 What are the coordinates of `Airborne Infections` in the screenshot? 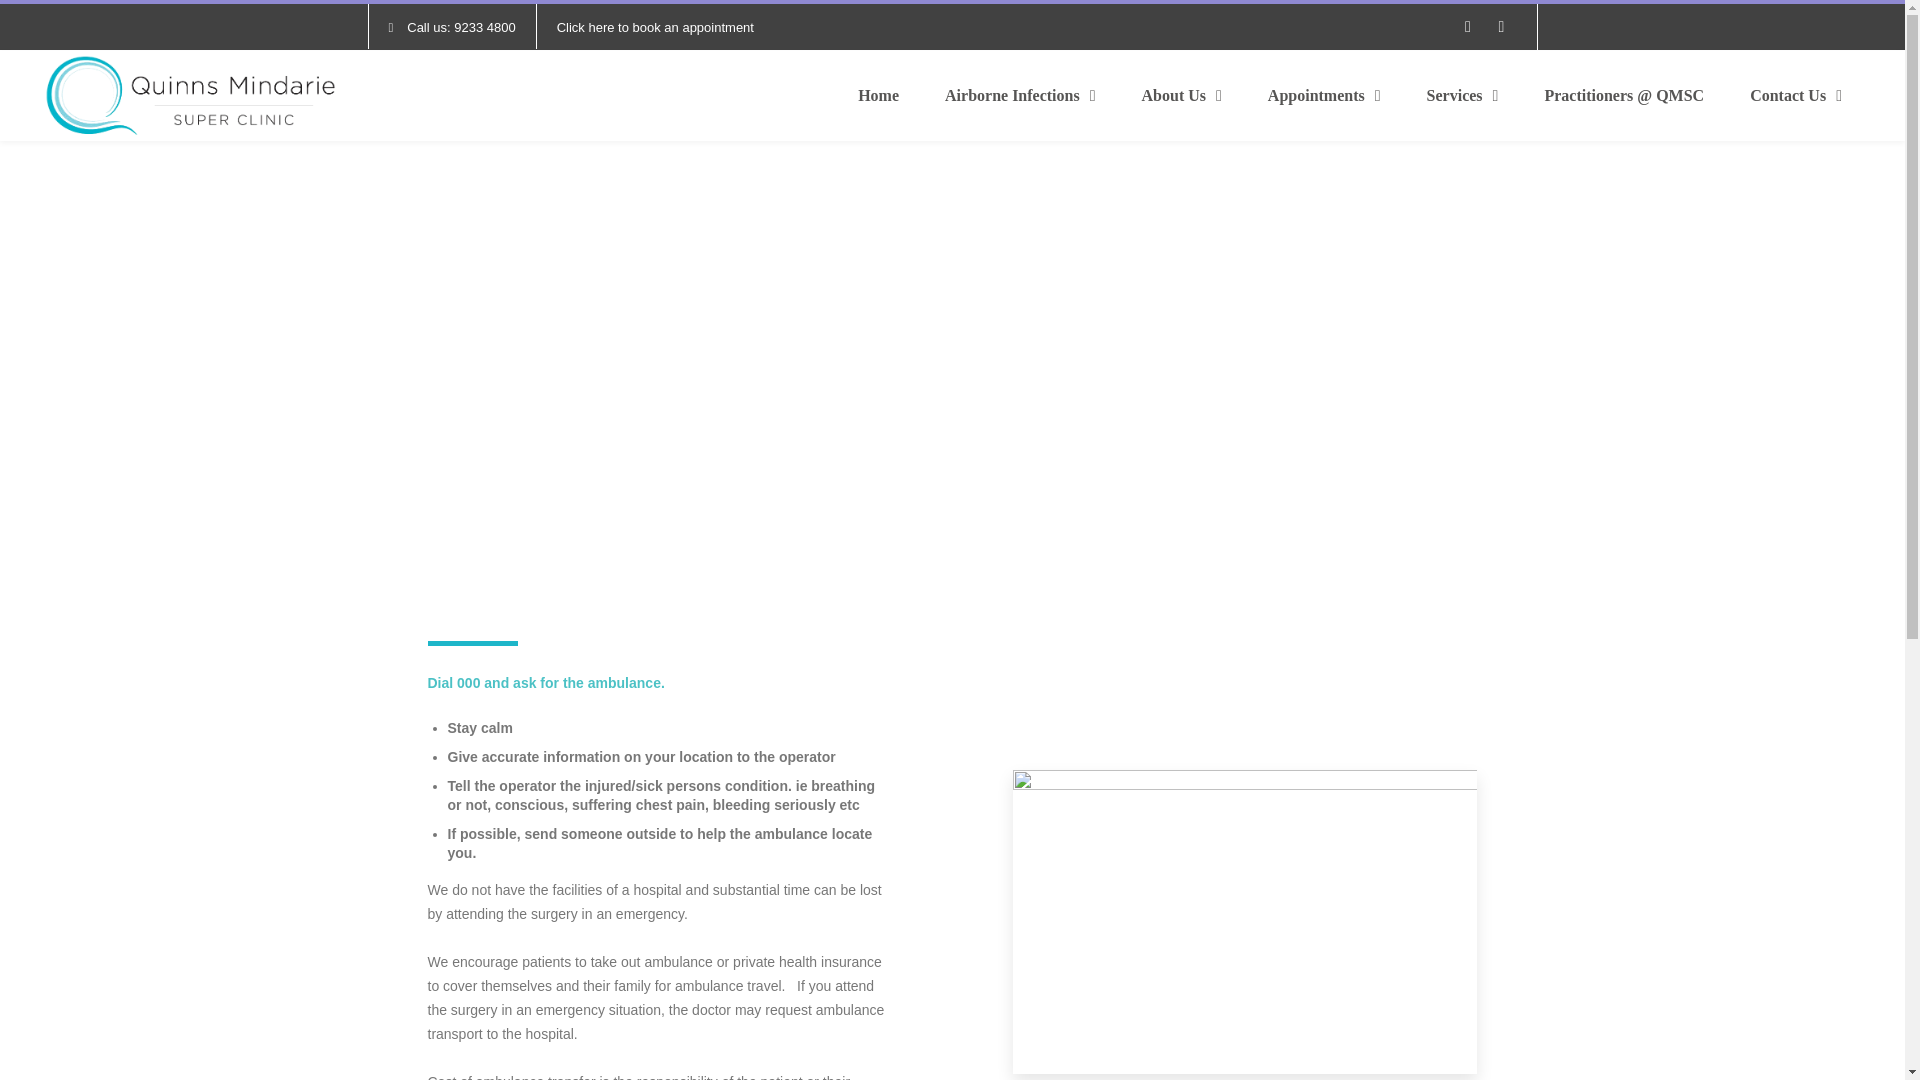 It's located at (1020, 96).